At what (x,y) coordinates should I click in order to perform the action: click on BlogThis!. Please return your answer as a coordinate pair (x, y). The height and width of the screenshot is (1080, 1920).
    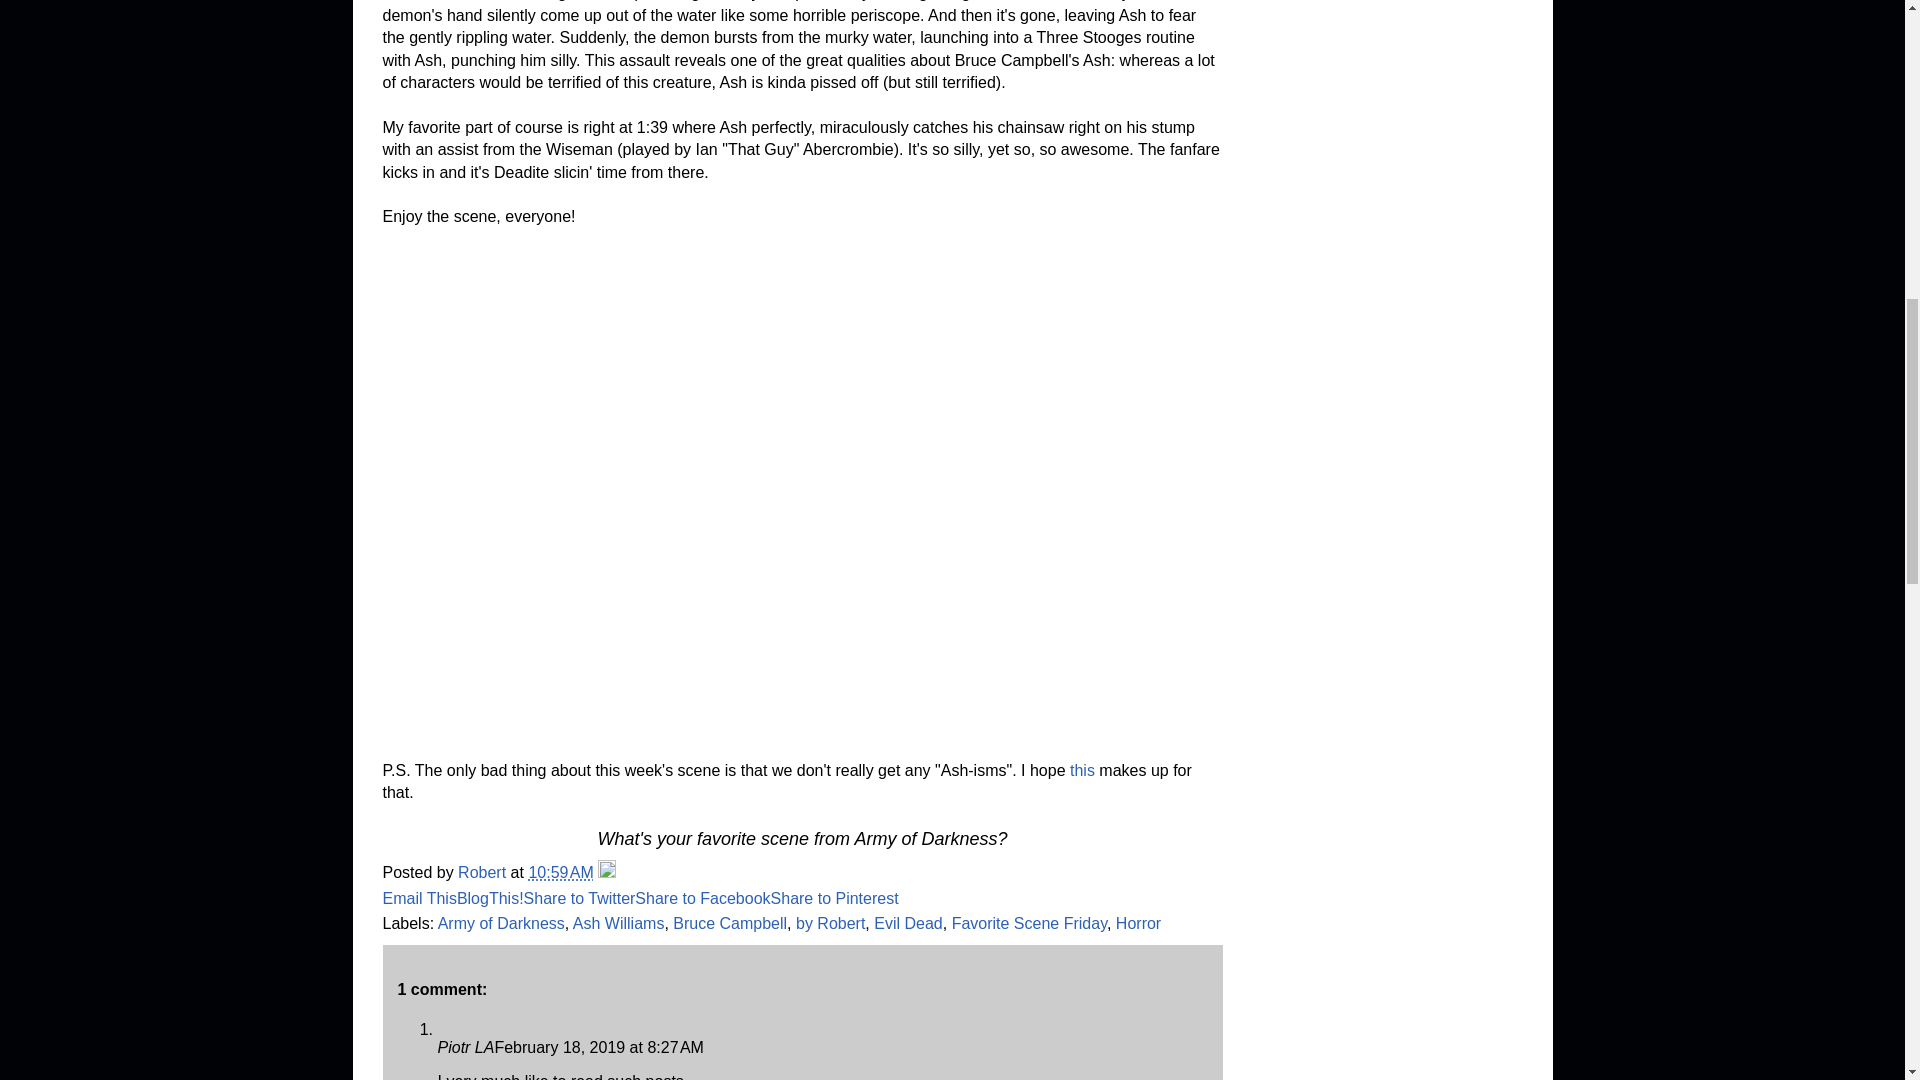
    Looking at the image, I should click on (490, 898).